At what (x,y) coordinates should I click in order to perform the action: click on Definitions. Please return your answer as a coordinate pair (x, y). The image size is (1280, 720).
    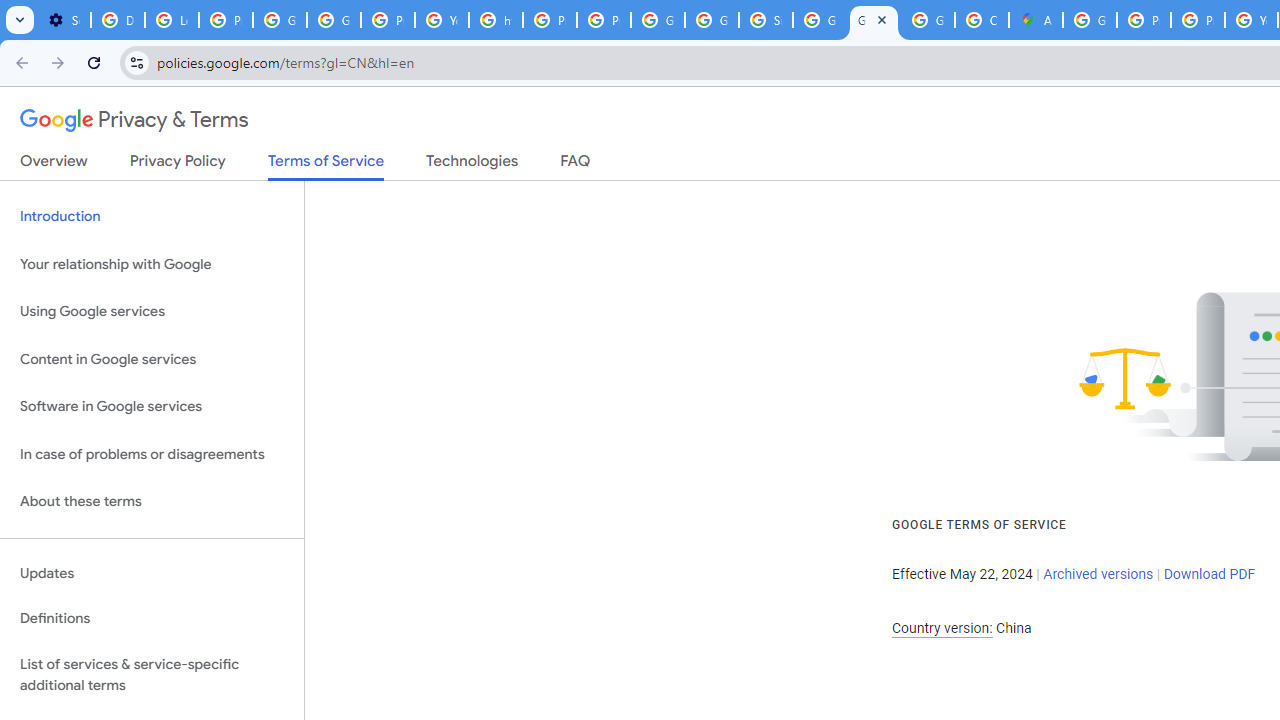
    Looking at the image, I should click on (152, 619).